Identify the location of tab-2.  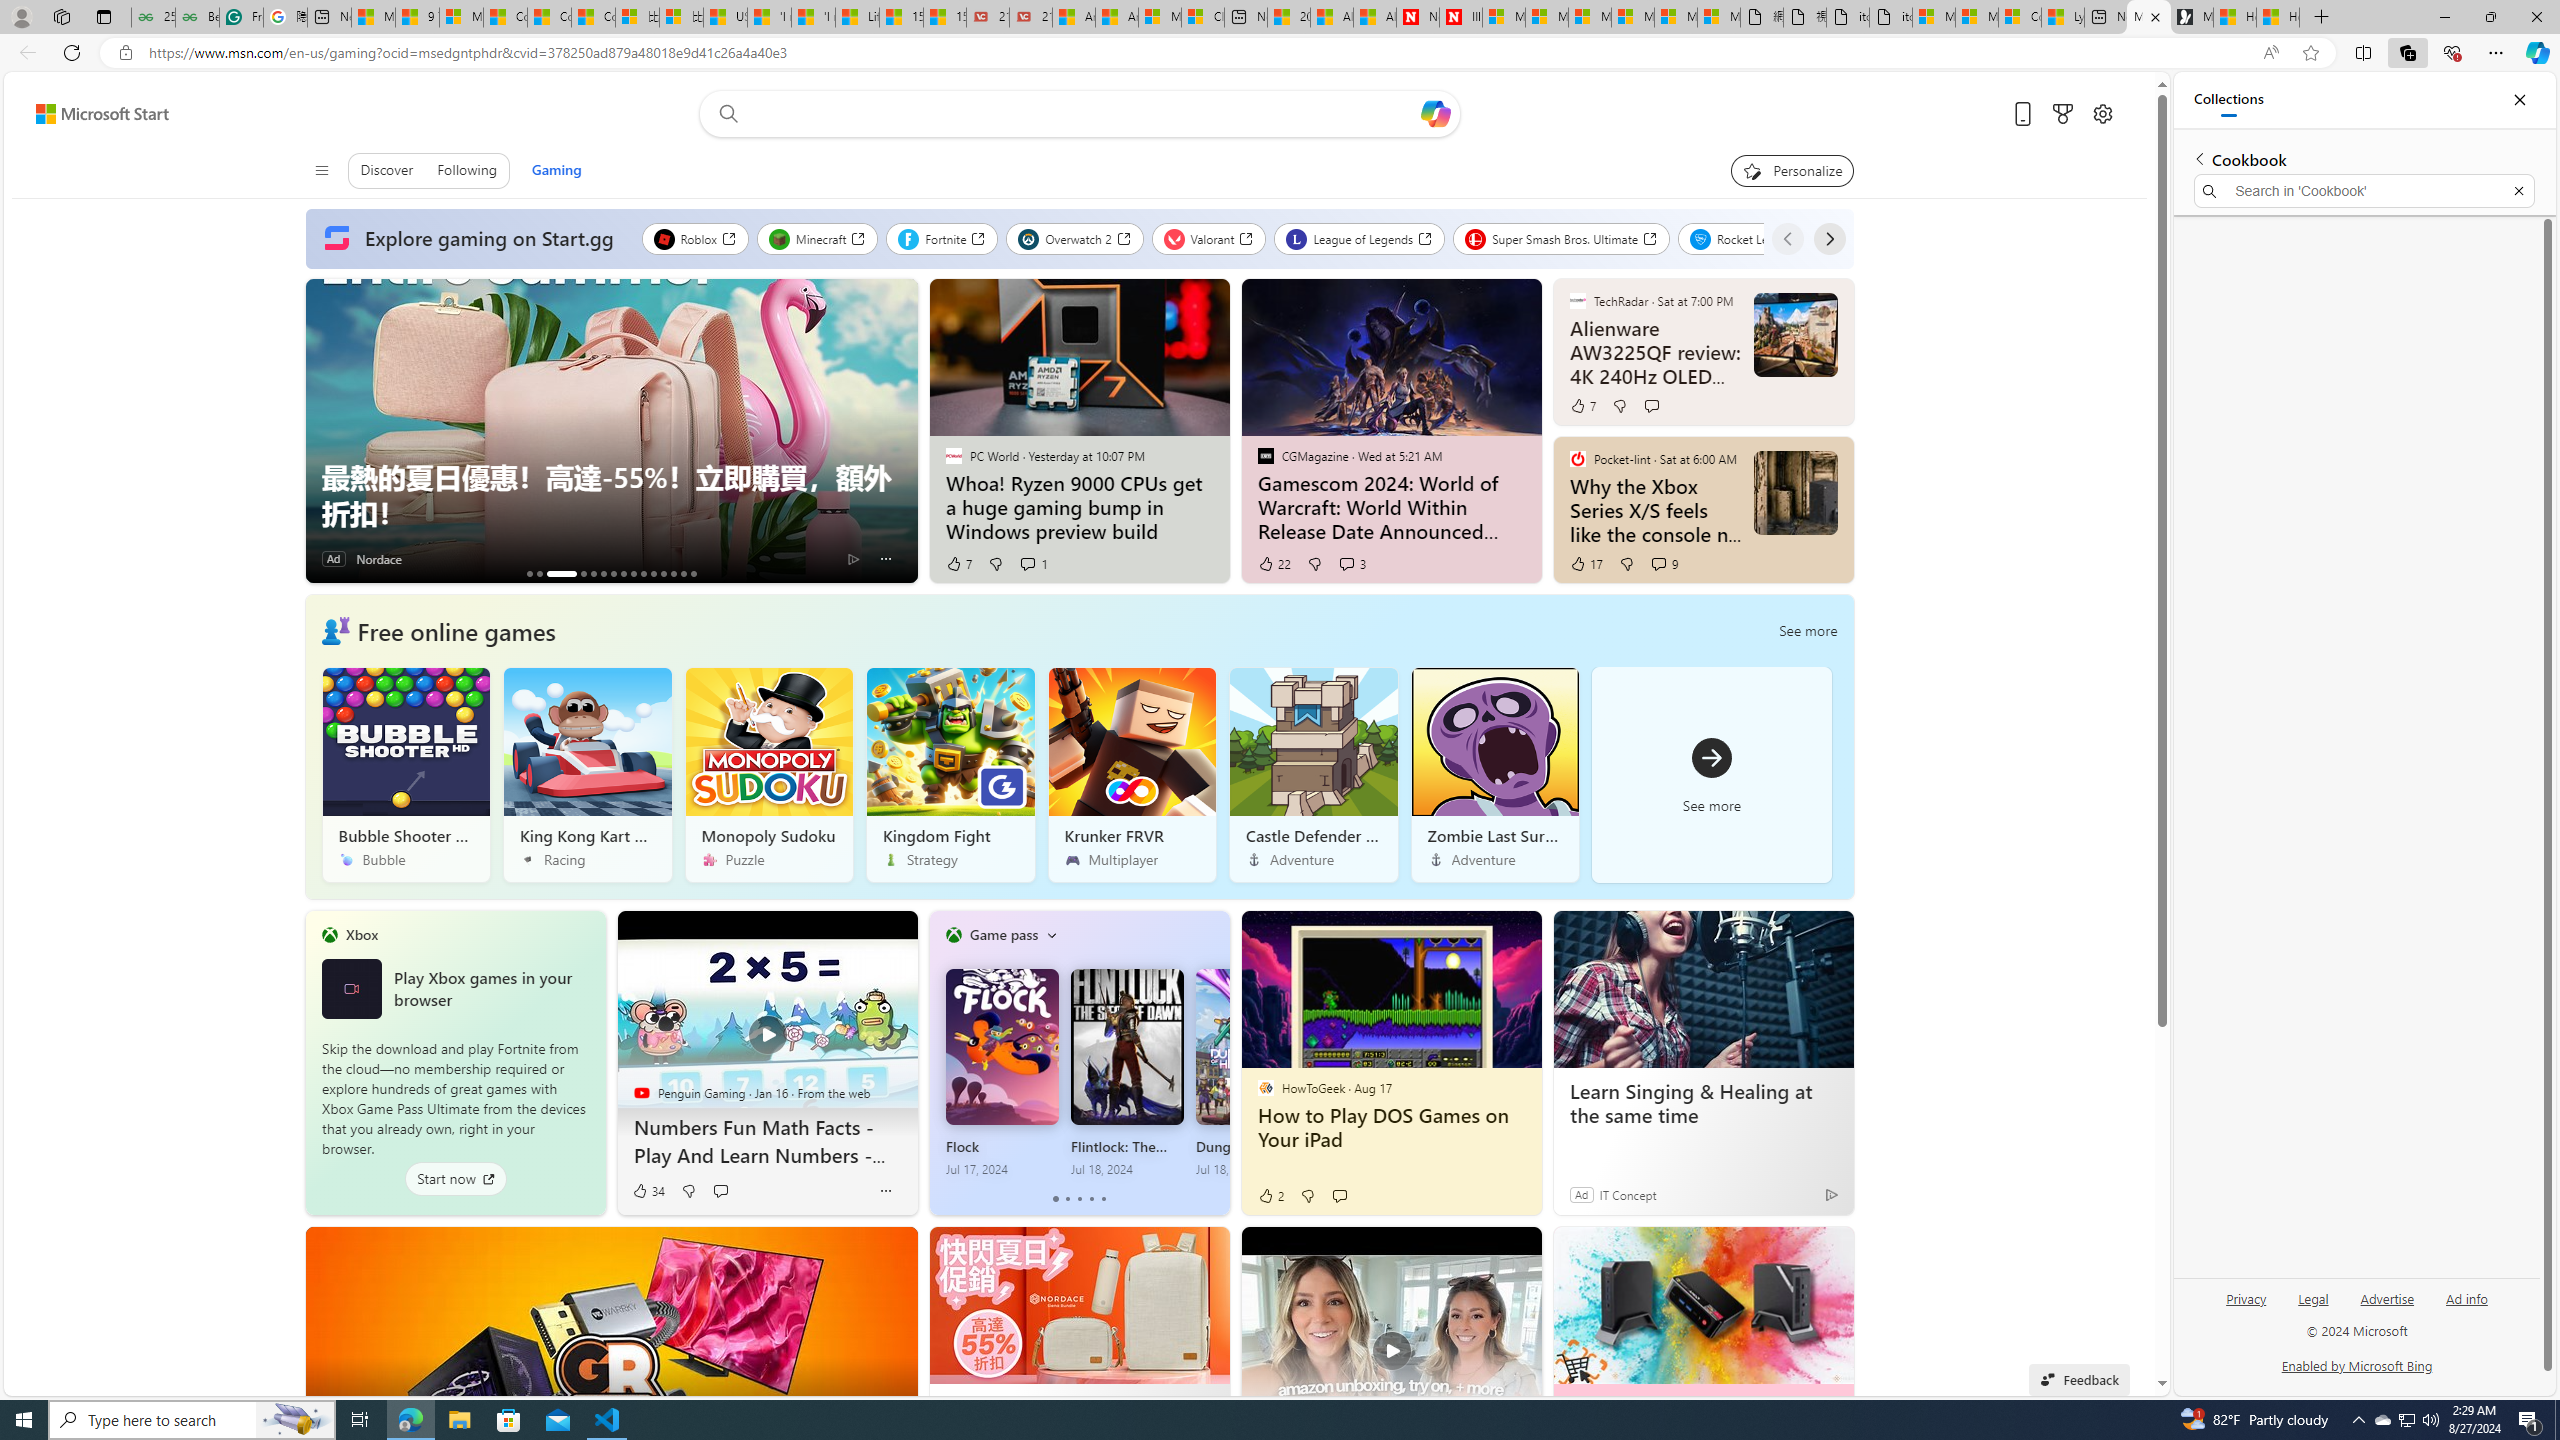
(1078, 1199).